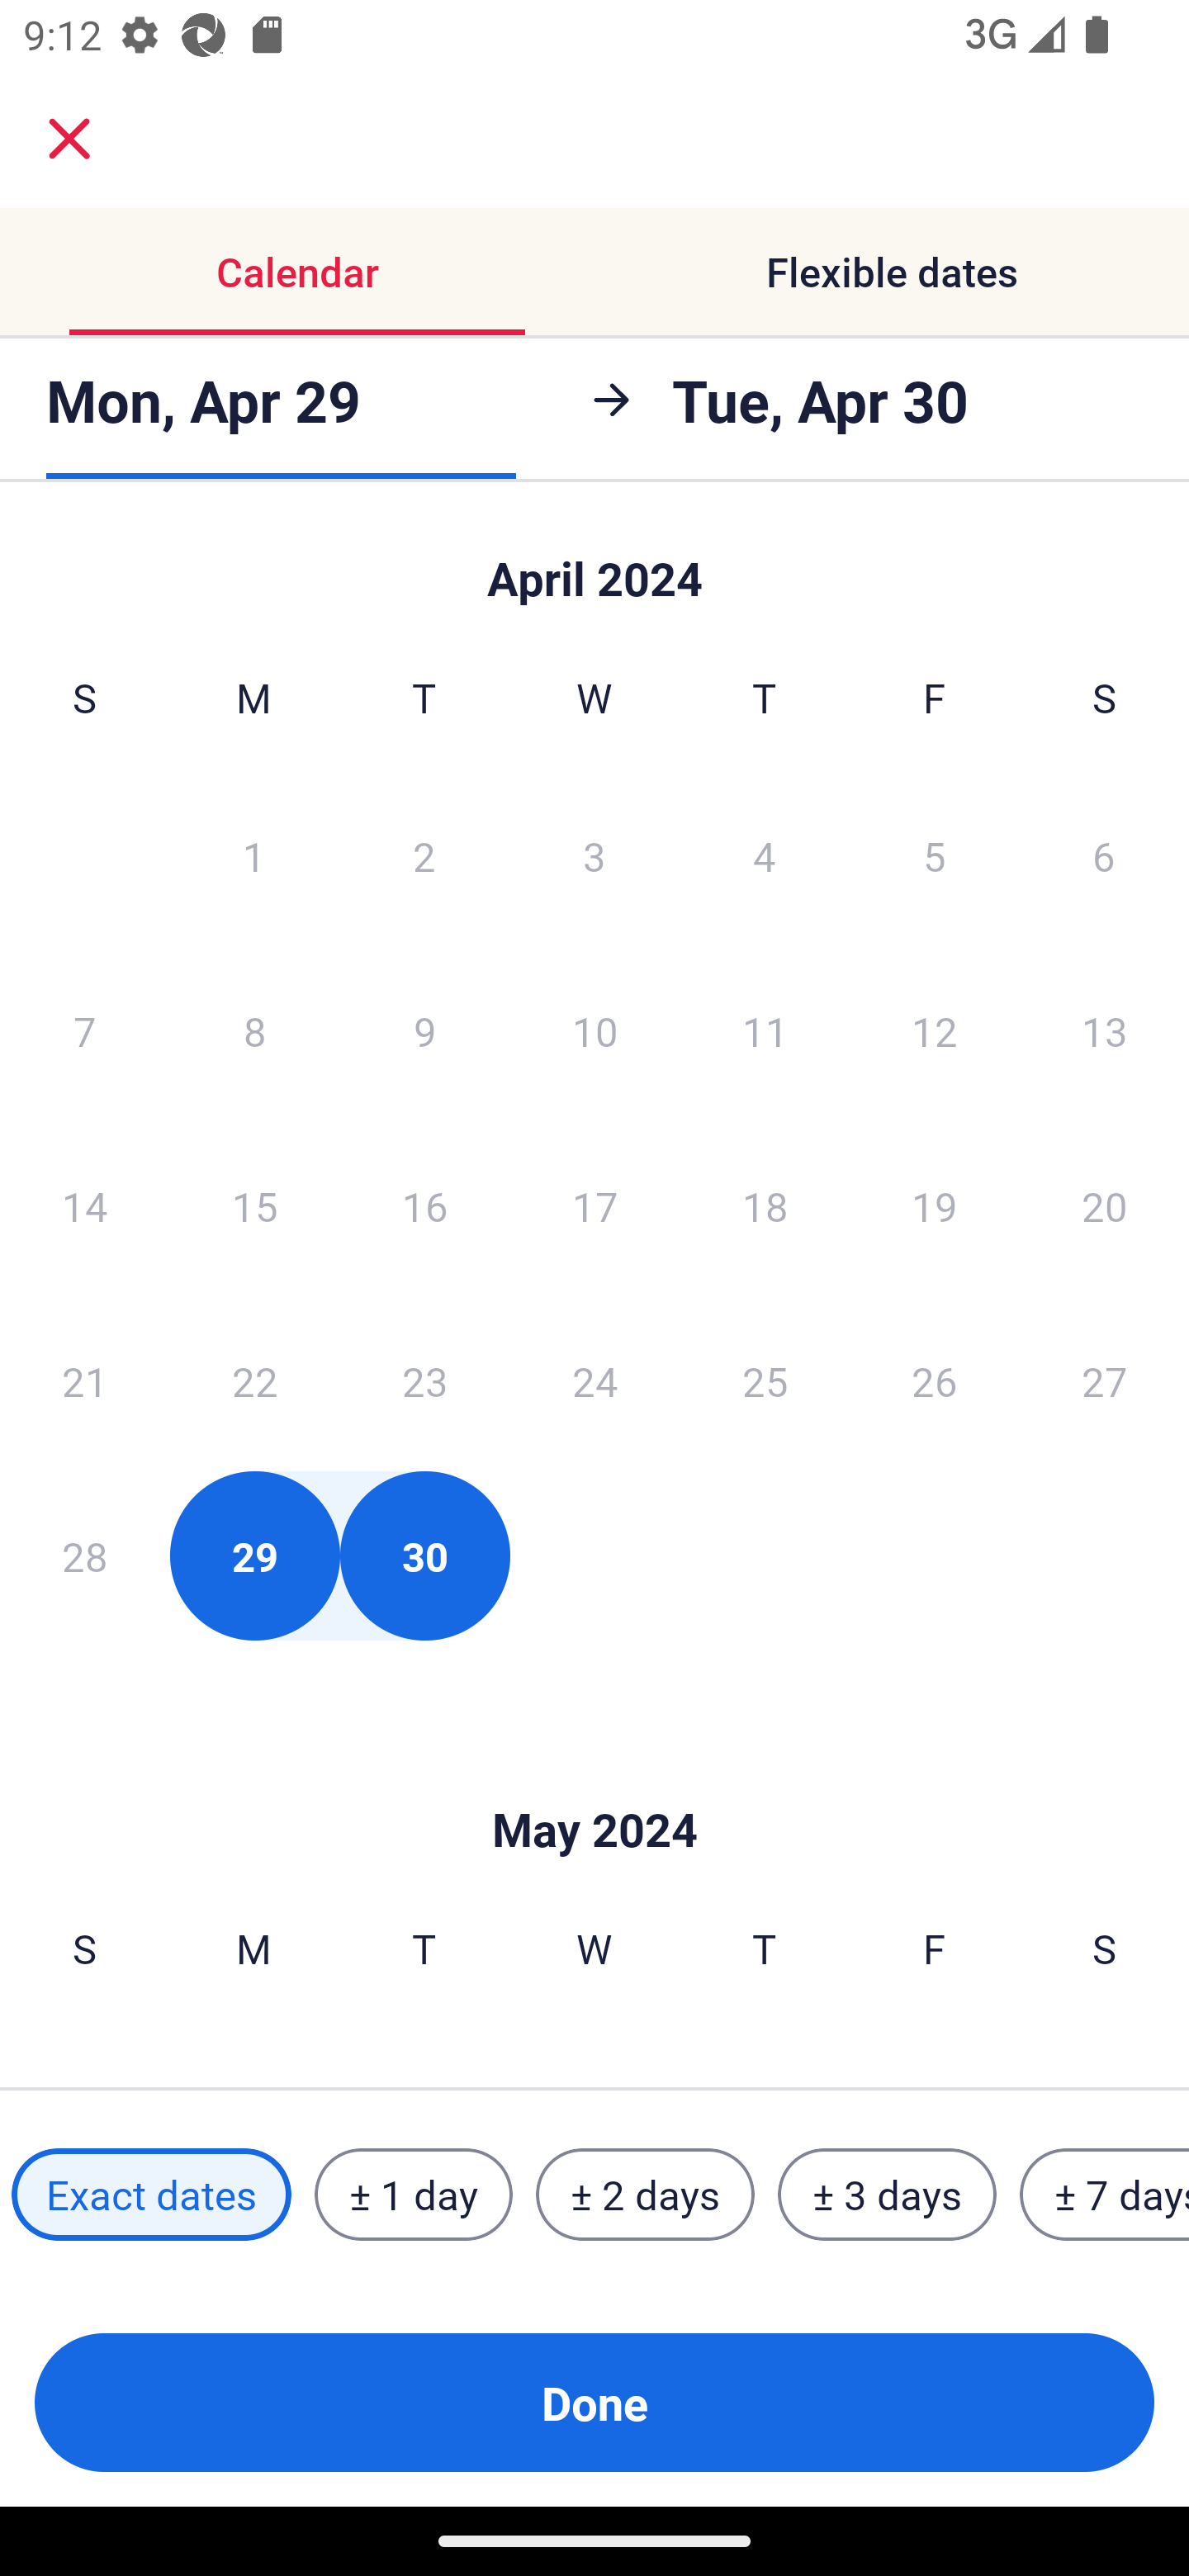 This screenshot has width=1189, height=2576. Describe the element at coordinates (887, 2195) in the screenshot. I see `± 3 days` at that location.